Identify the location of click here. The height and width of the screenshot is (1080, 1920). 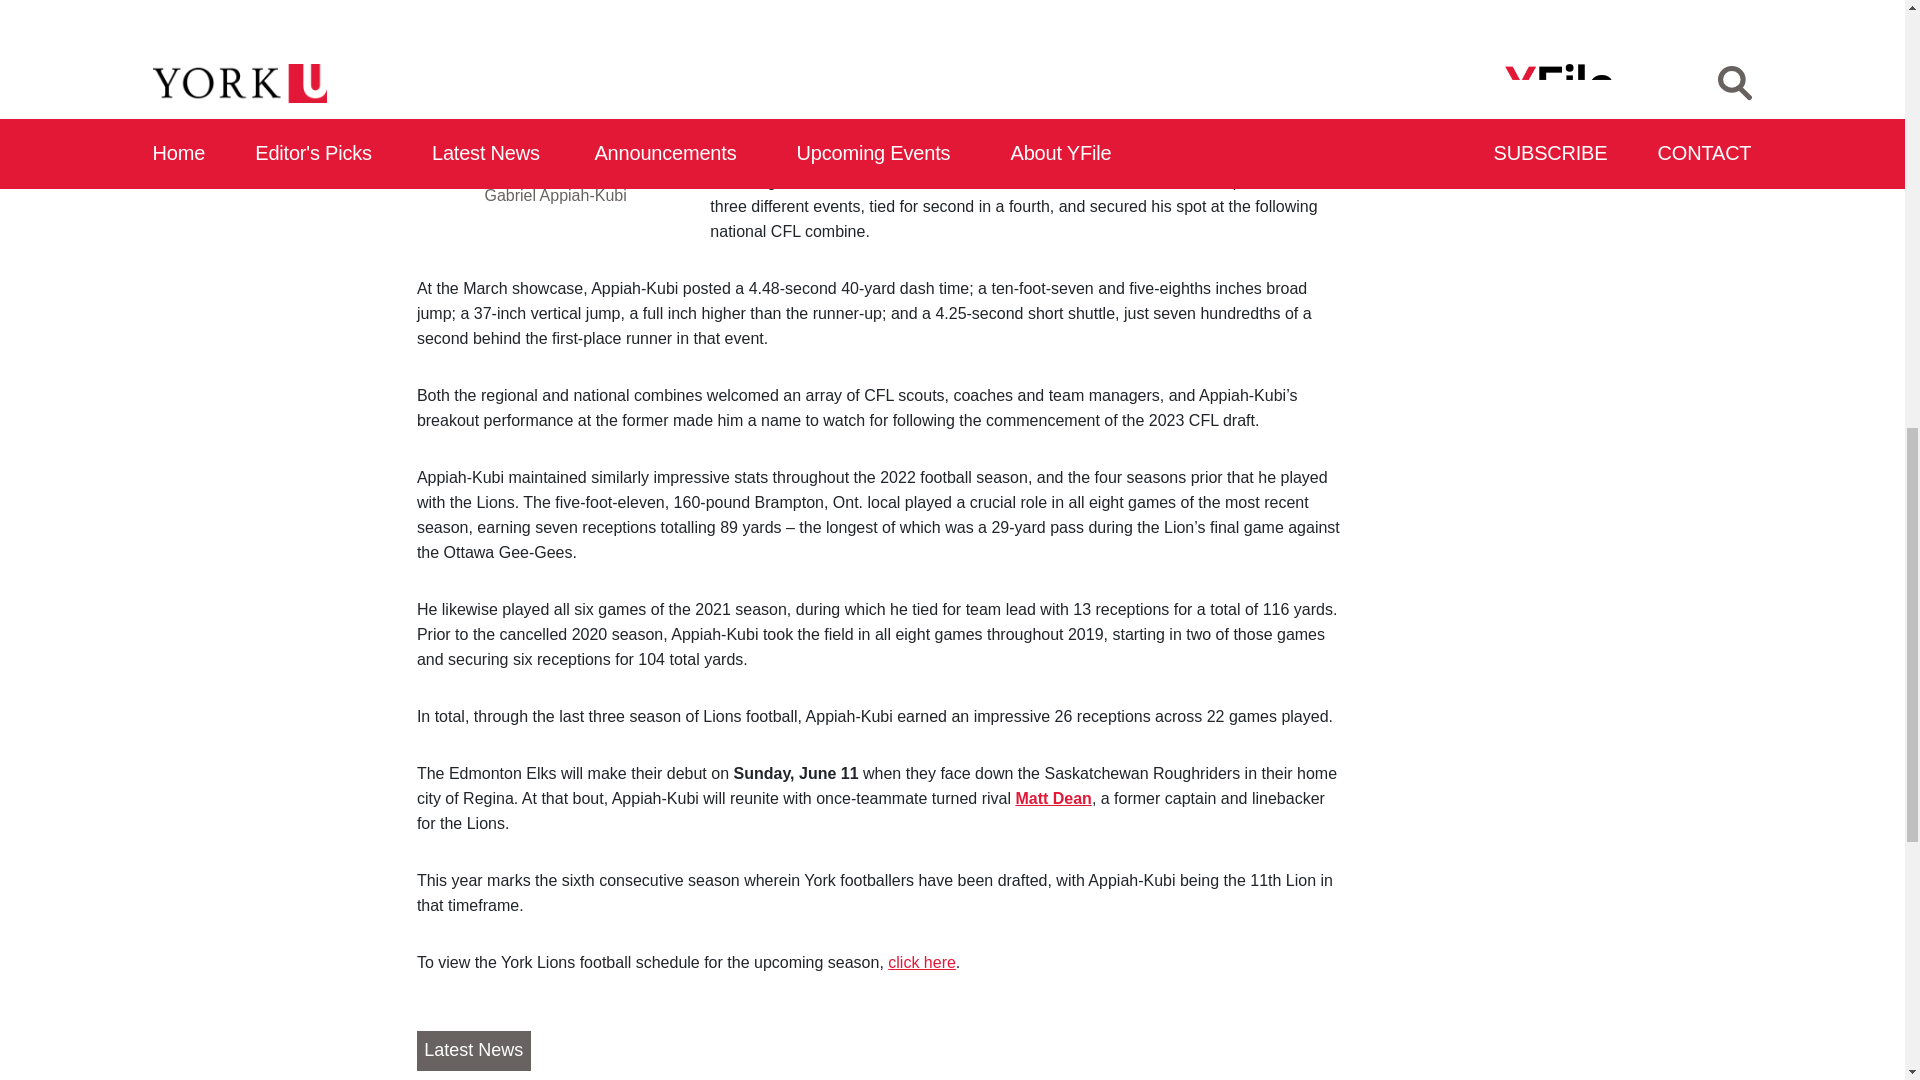
(922, 962).